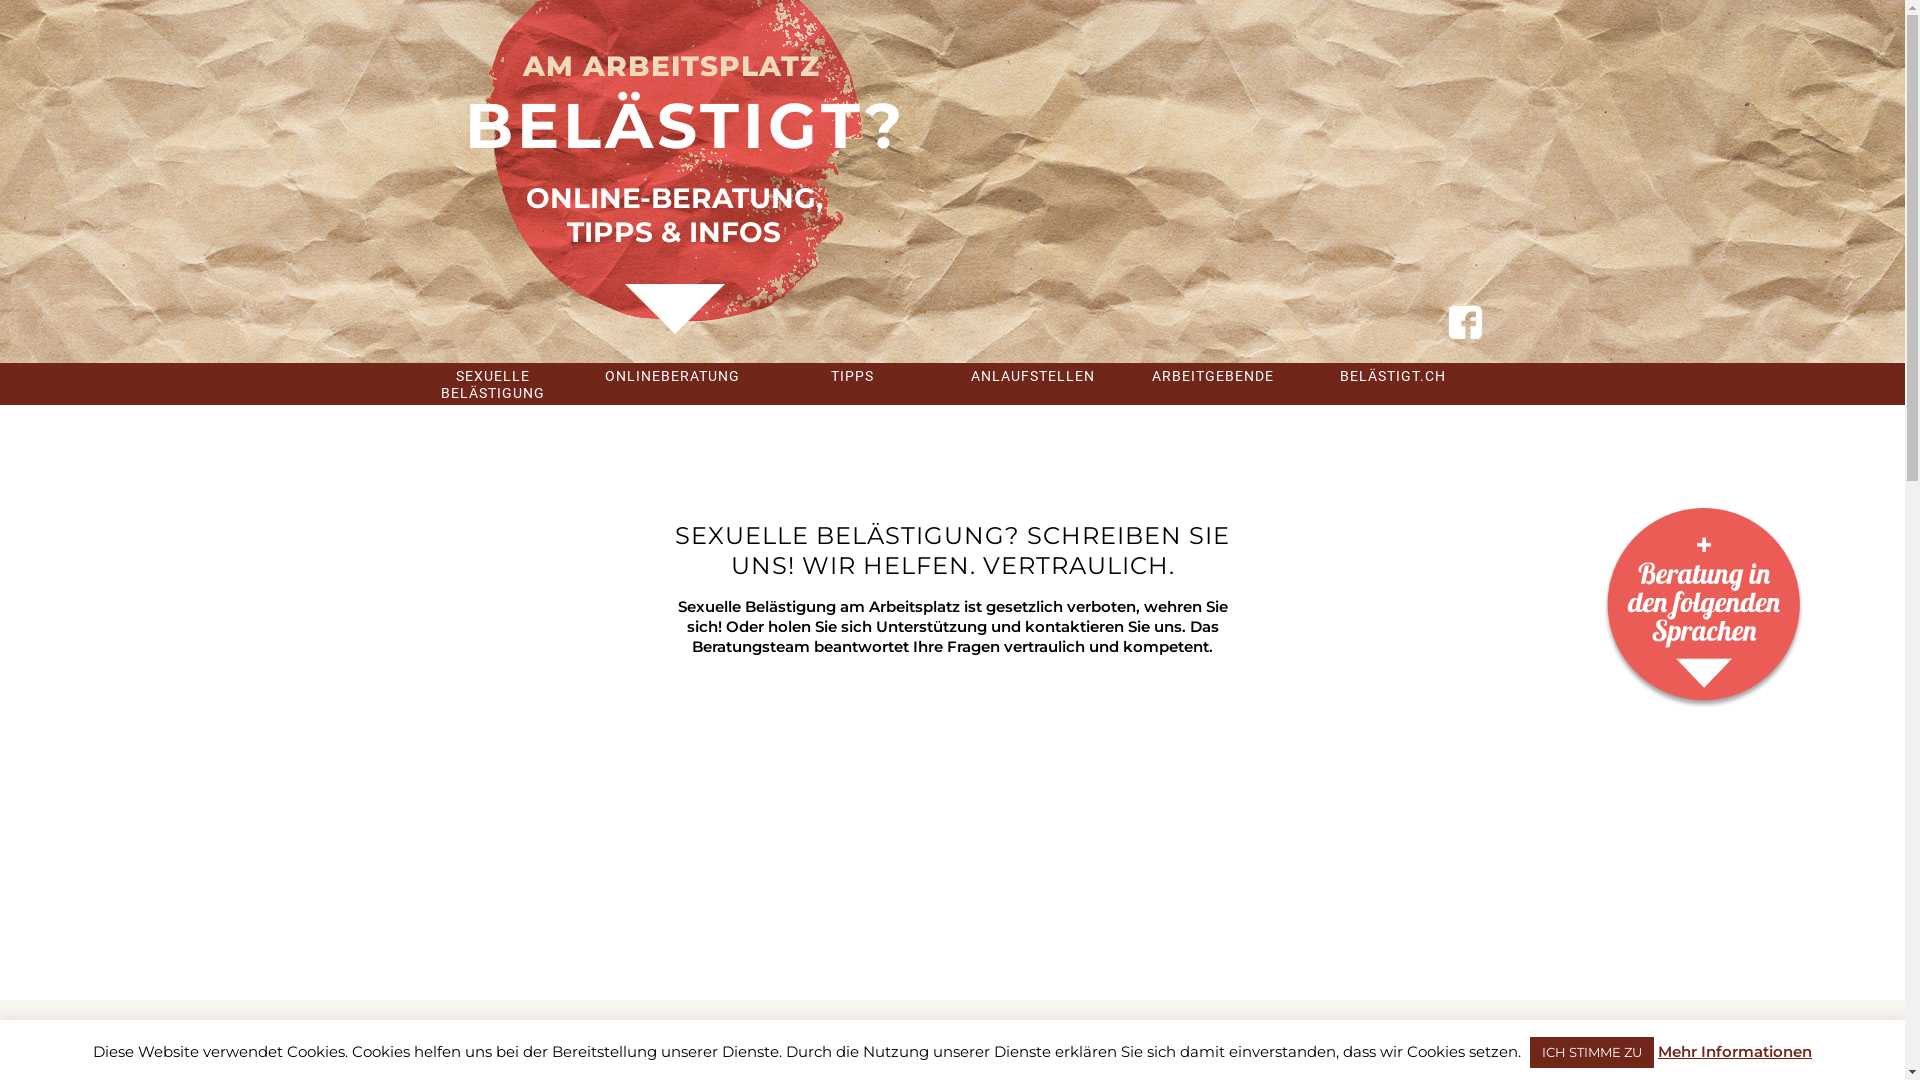 Image resolution: width=1920 pixels, height=1080 pixels. Describe the element at coordinates (852, 374) in the screenshot. I see `TIPPS` at that location.